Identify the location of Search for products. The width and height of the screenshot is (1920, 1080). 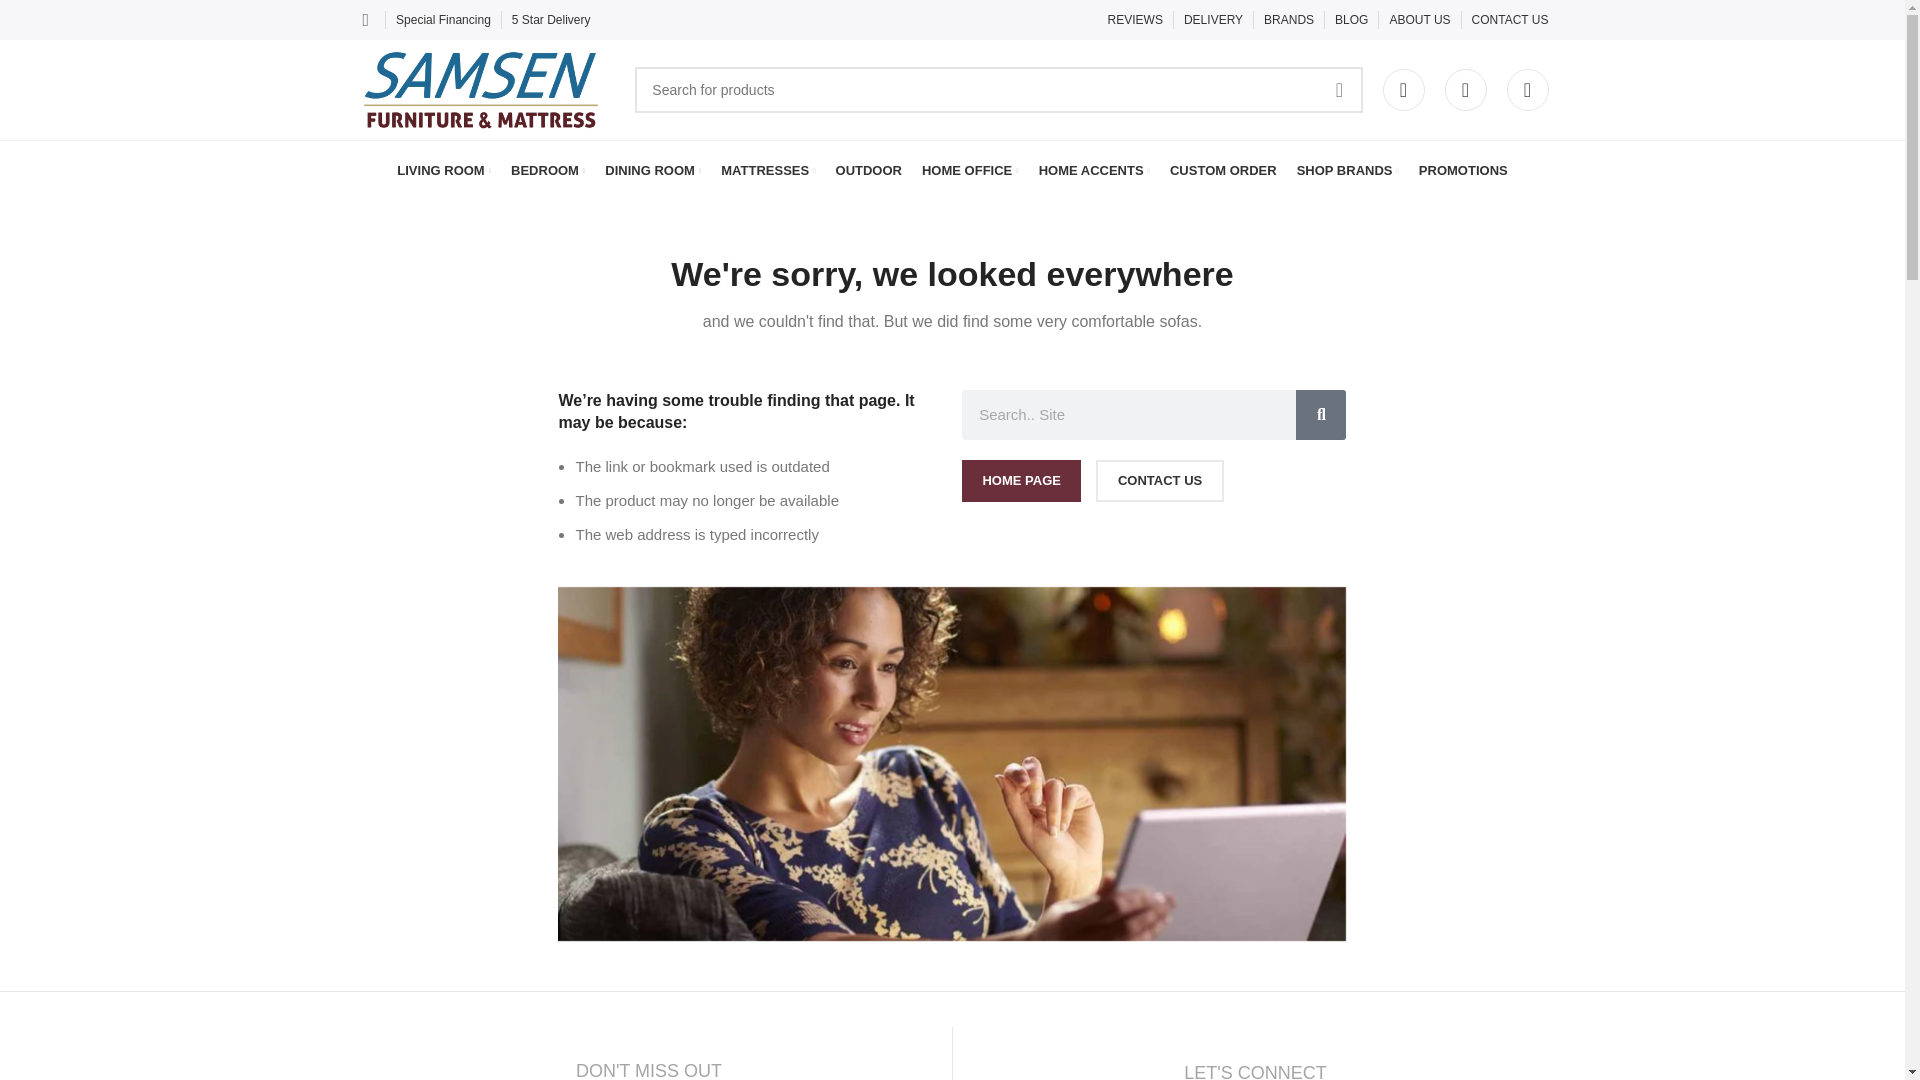
(998, 90).